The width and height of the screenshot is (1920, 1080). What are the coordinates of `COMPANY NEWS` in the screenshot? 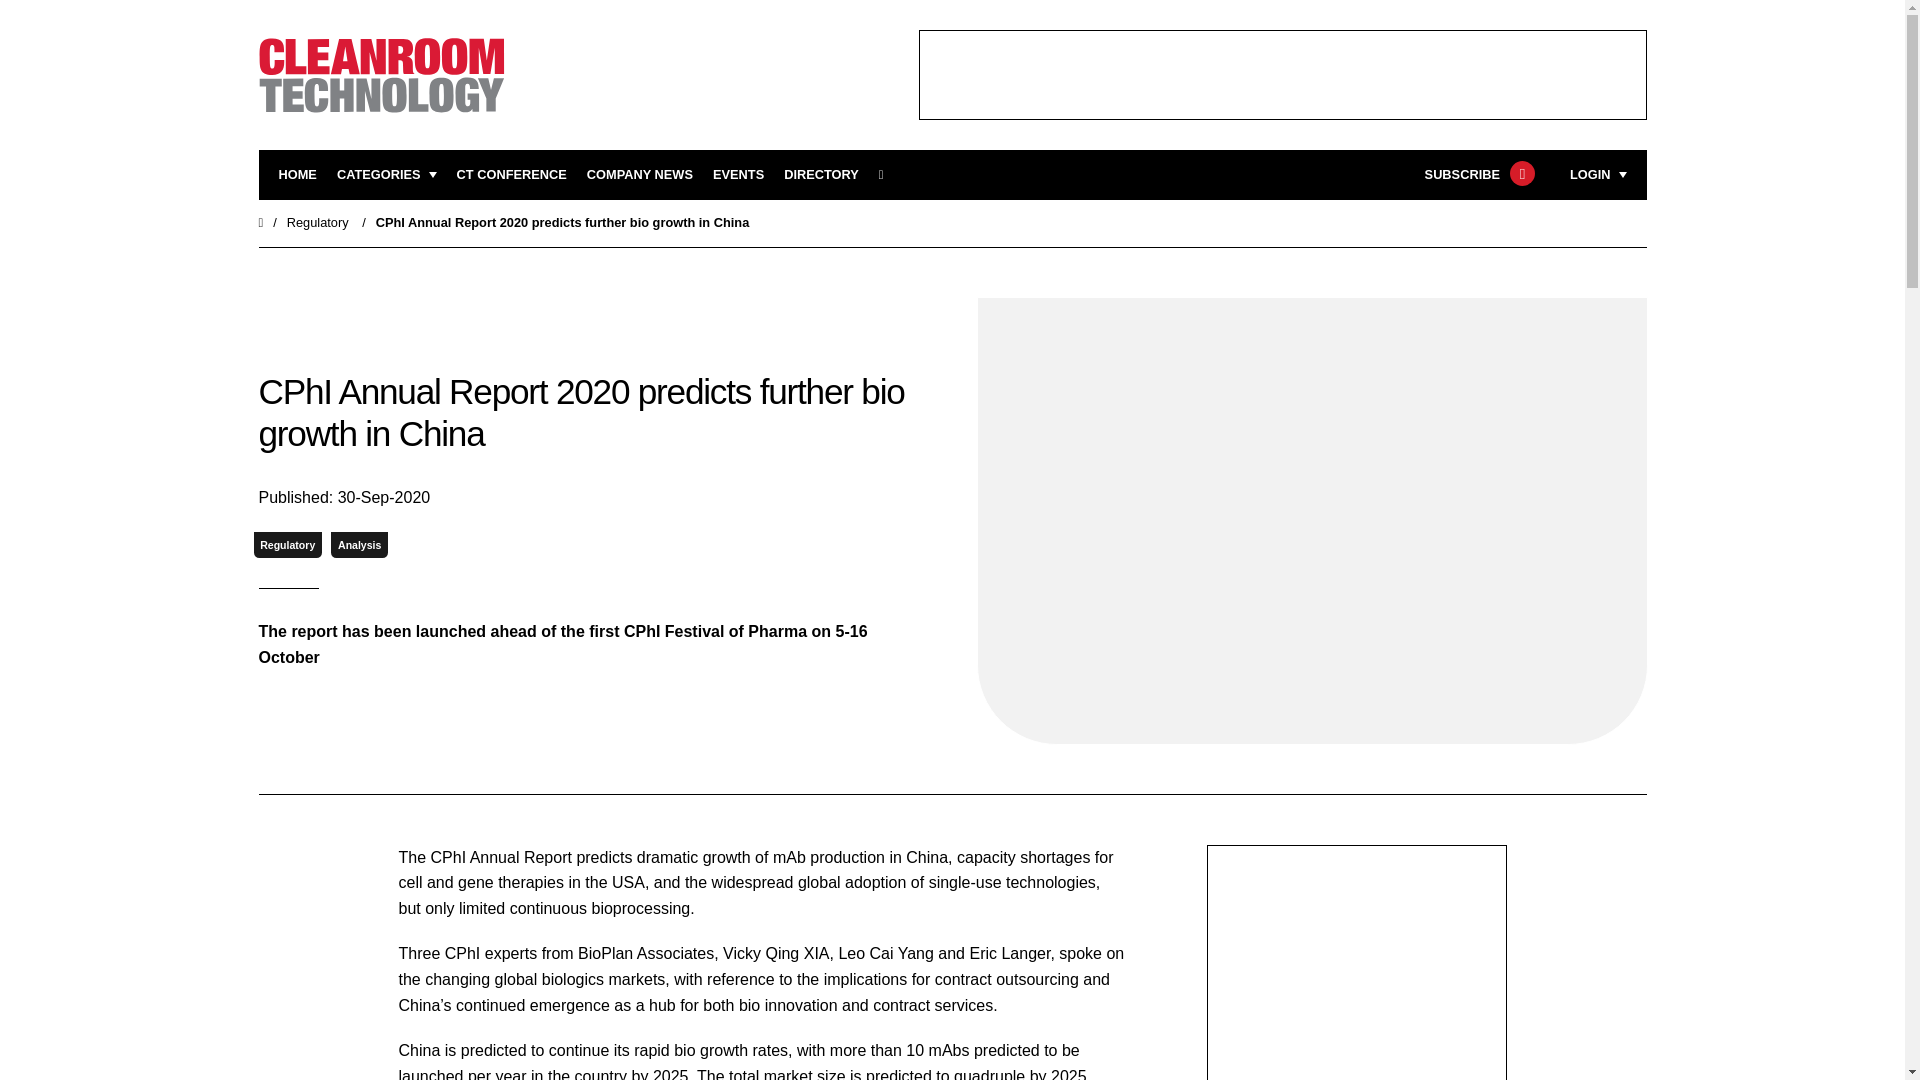 It's located at (640, 175).